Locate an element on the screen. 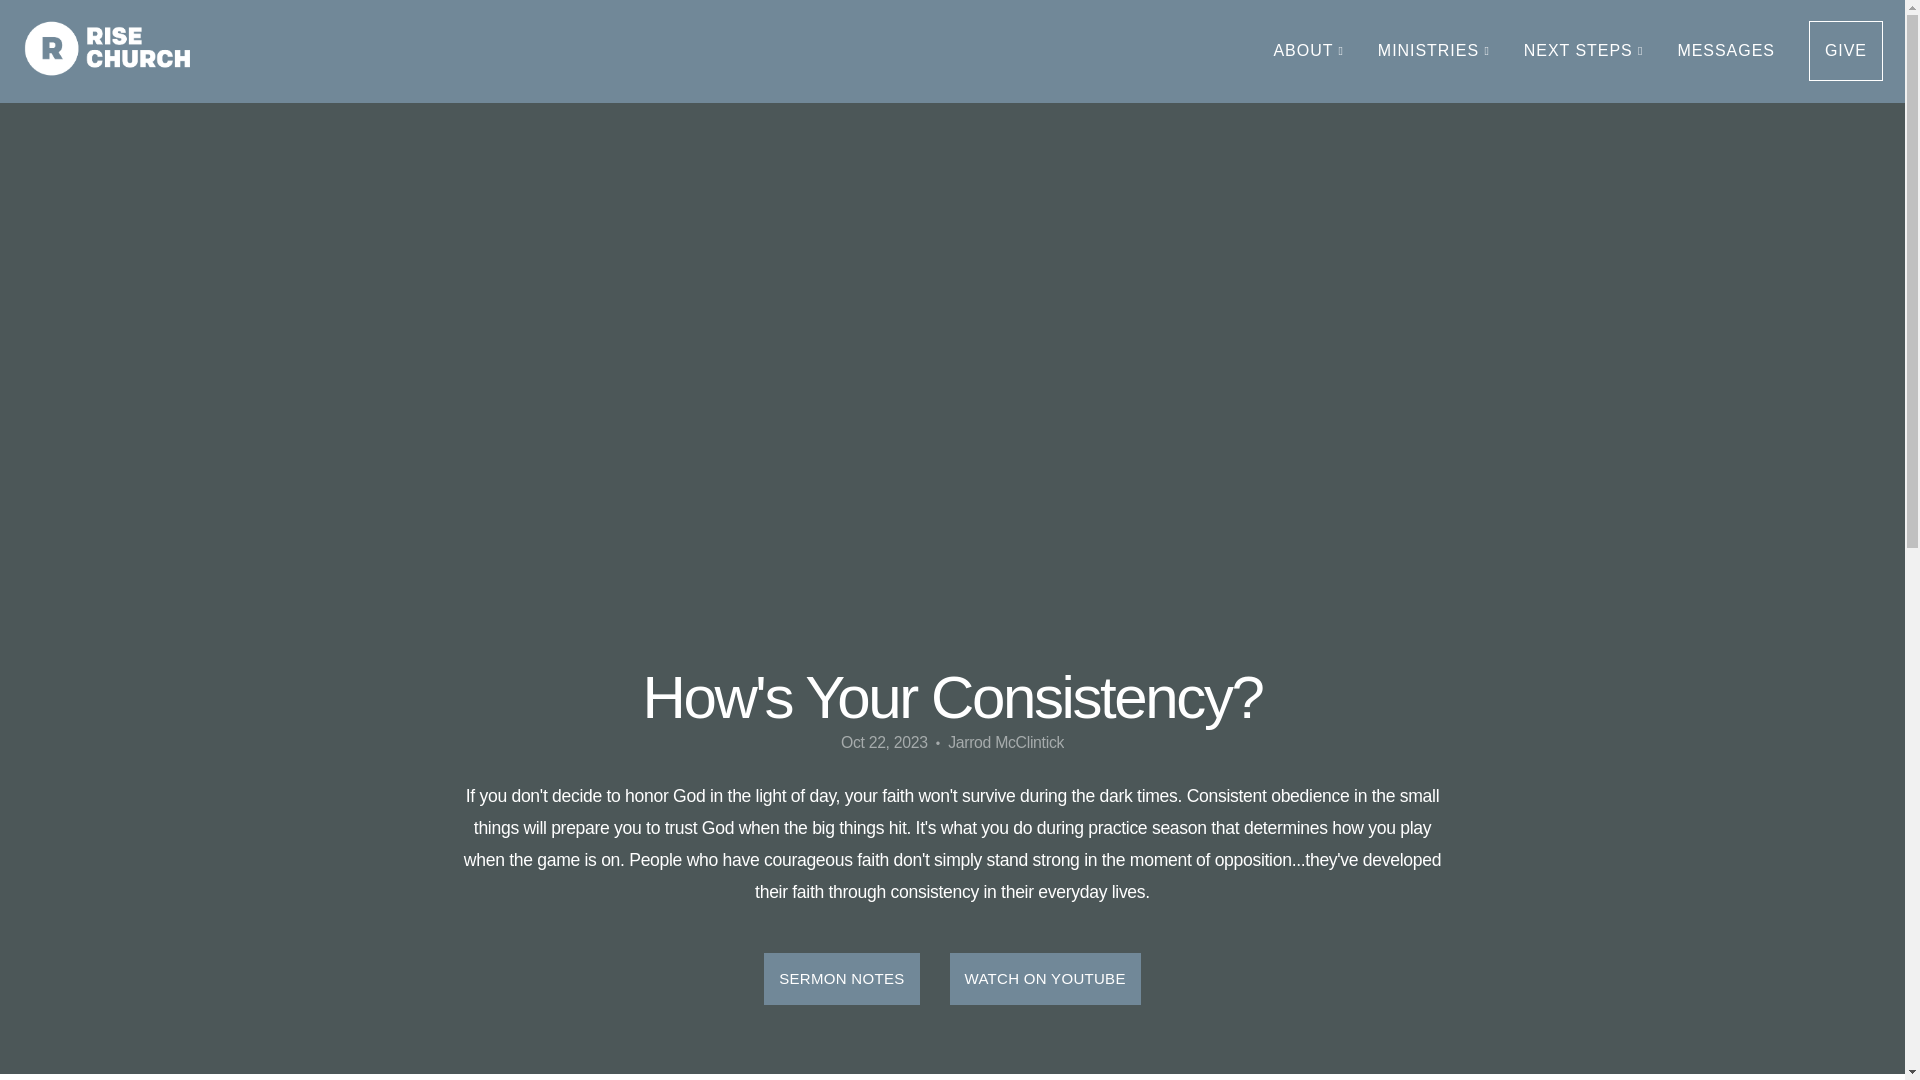 The width and height of the screenshot is (1920, 1080). NEXT STEPS  is located at coordinates (1584, 50).